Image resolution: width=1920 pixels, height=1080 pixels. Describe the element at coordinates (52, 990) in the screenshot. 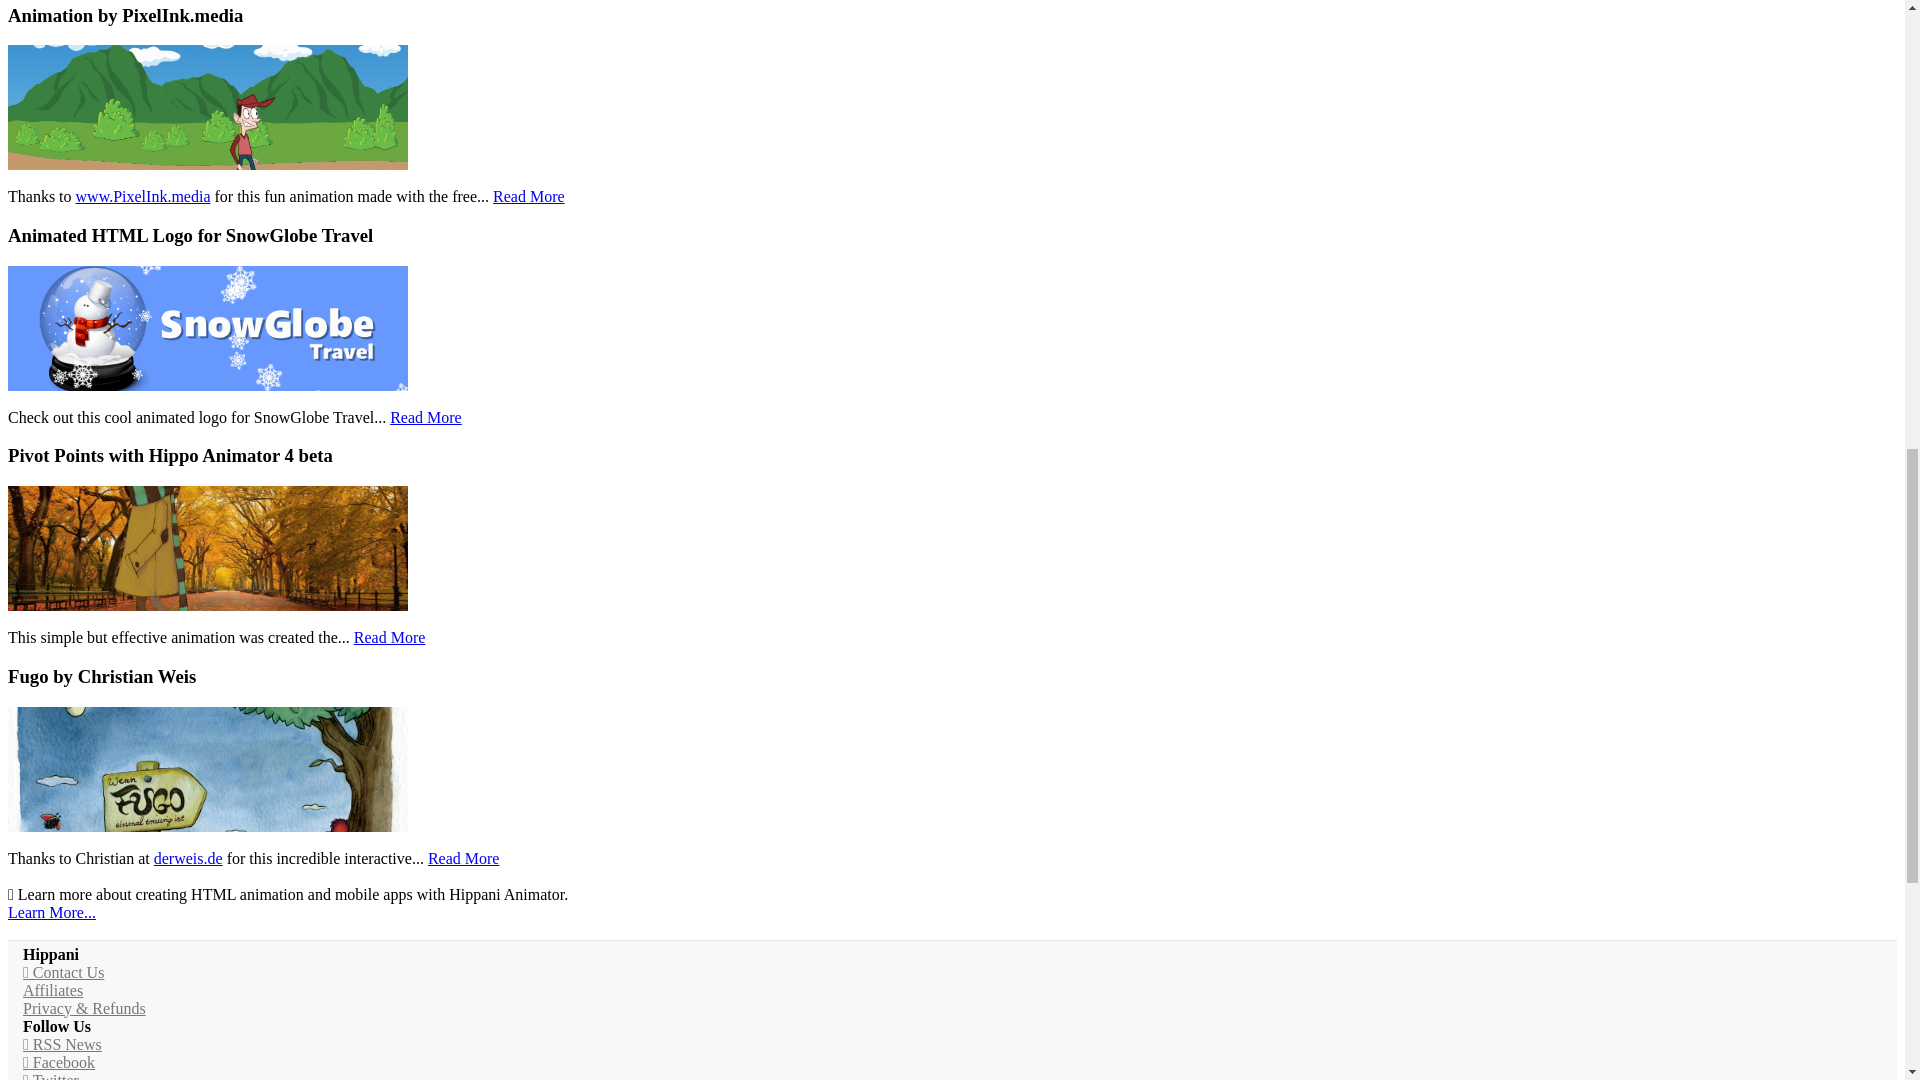

I see `Affiliates` at that location.